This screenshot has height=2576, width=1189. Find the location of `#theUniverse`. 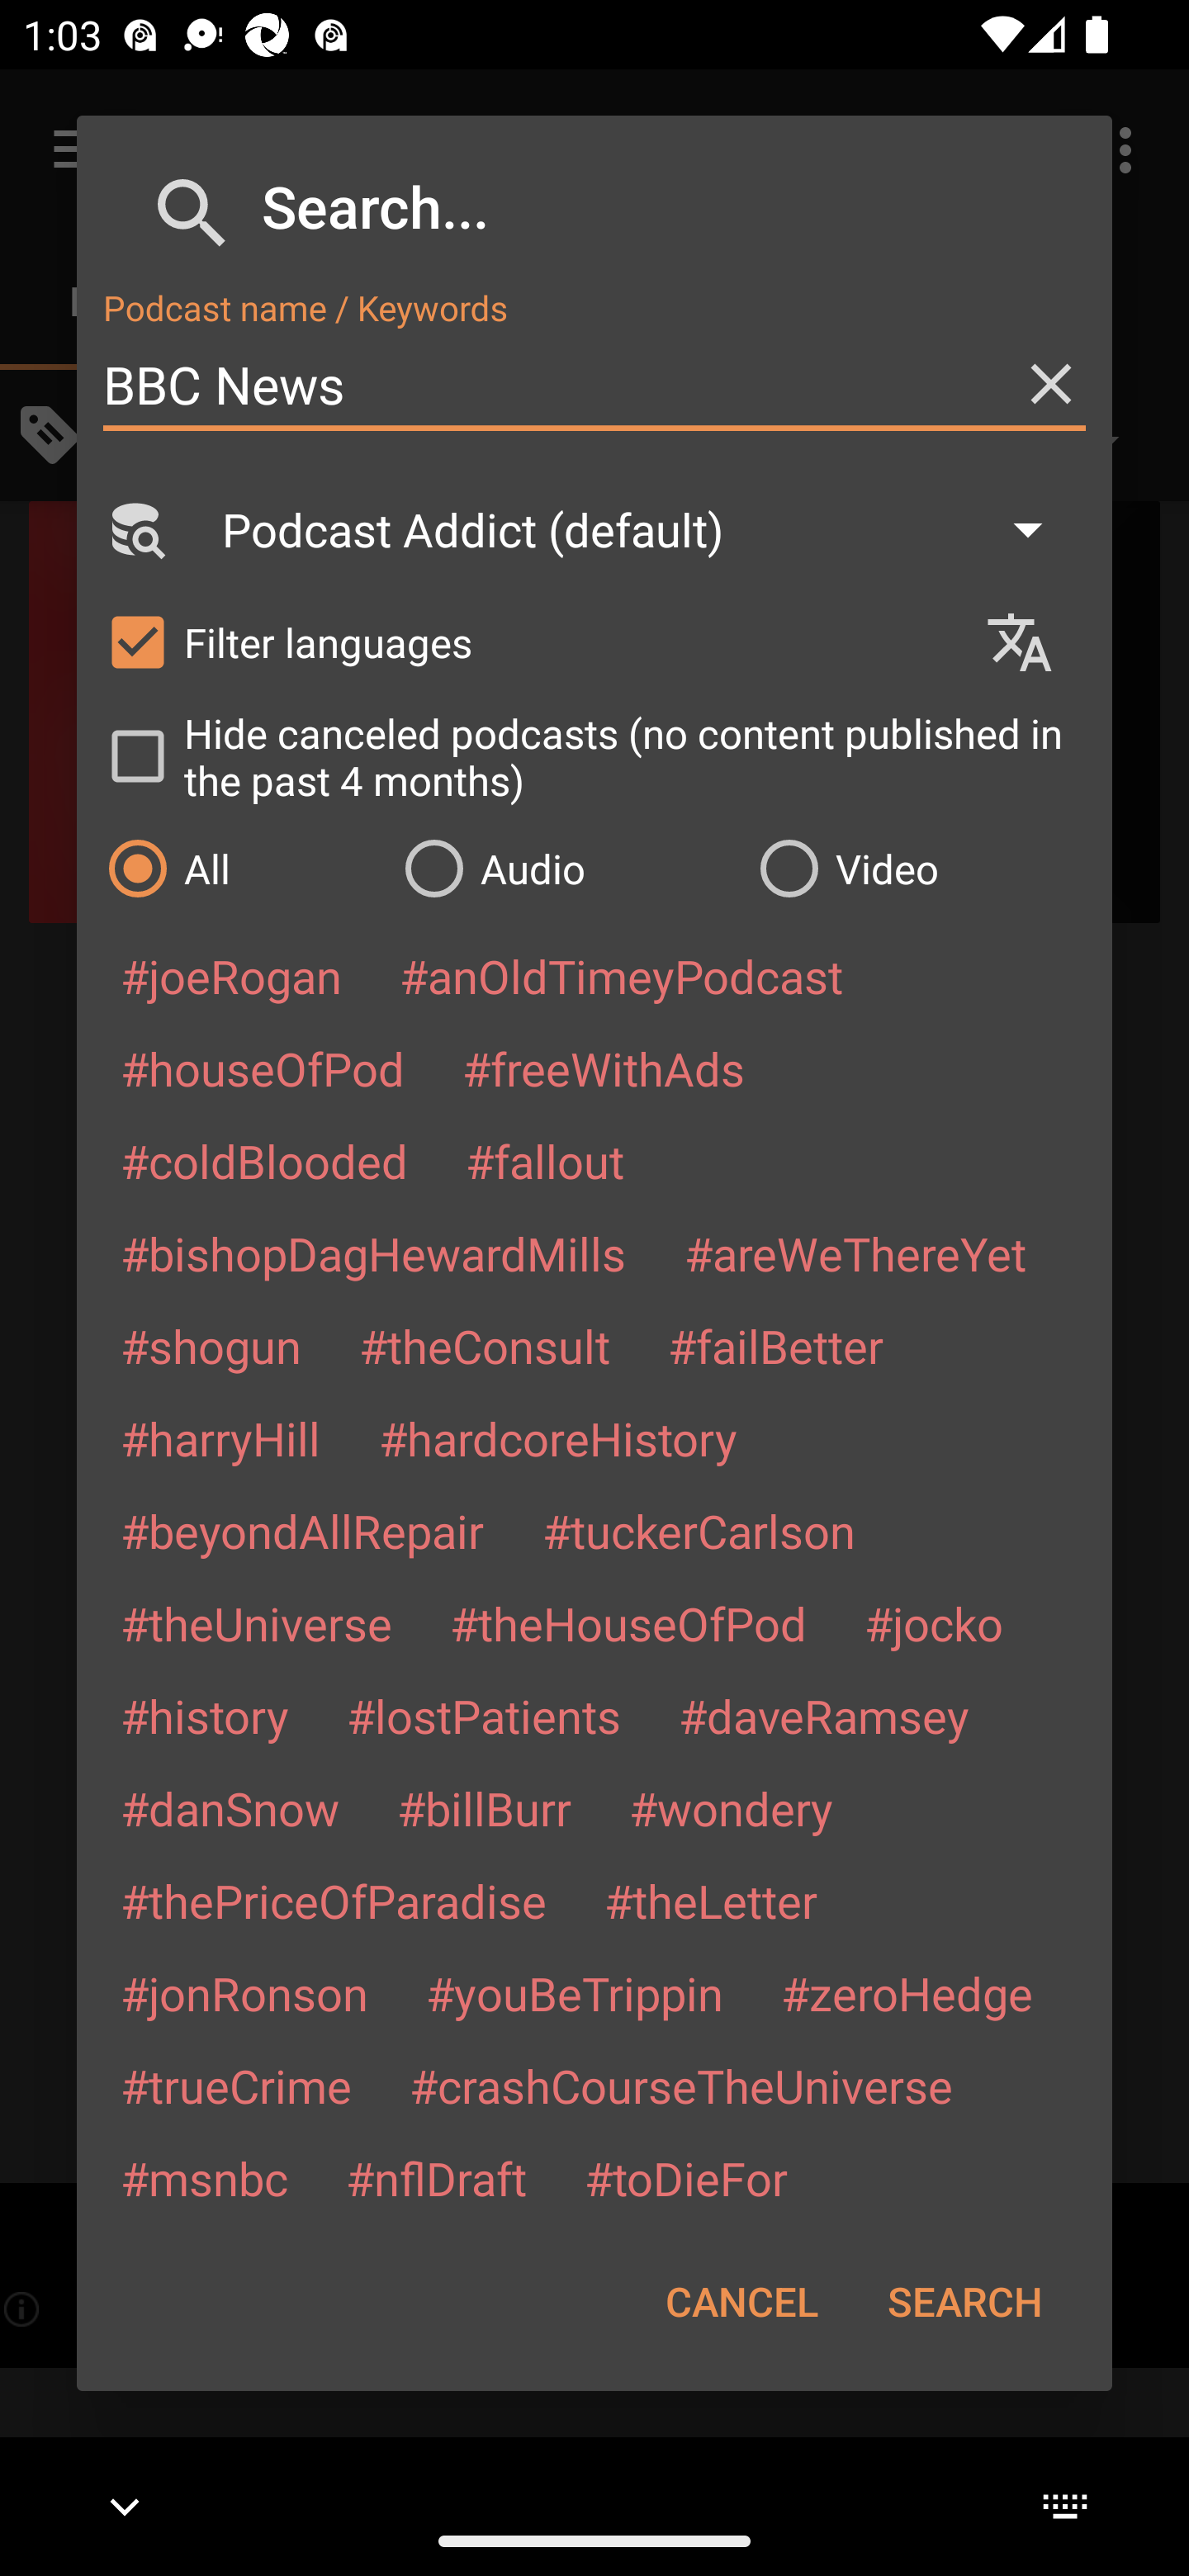

#theUniverse is located at coordinates (256, 1623).